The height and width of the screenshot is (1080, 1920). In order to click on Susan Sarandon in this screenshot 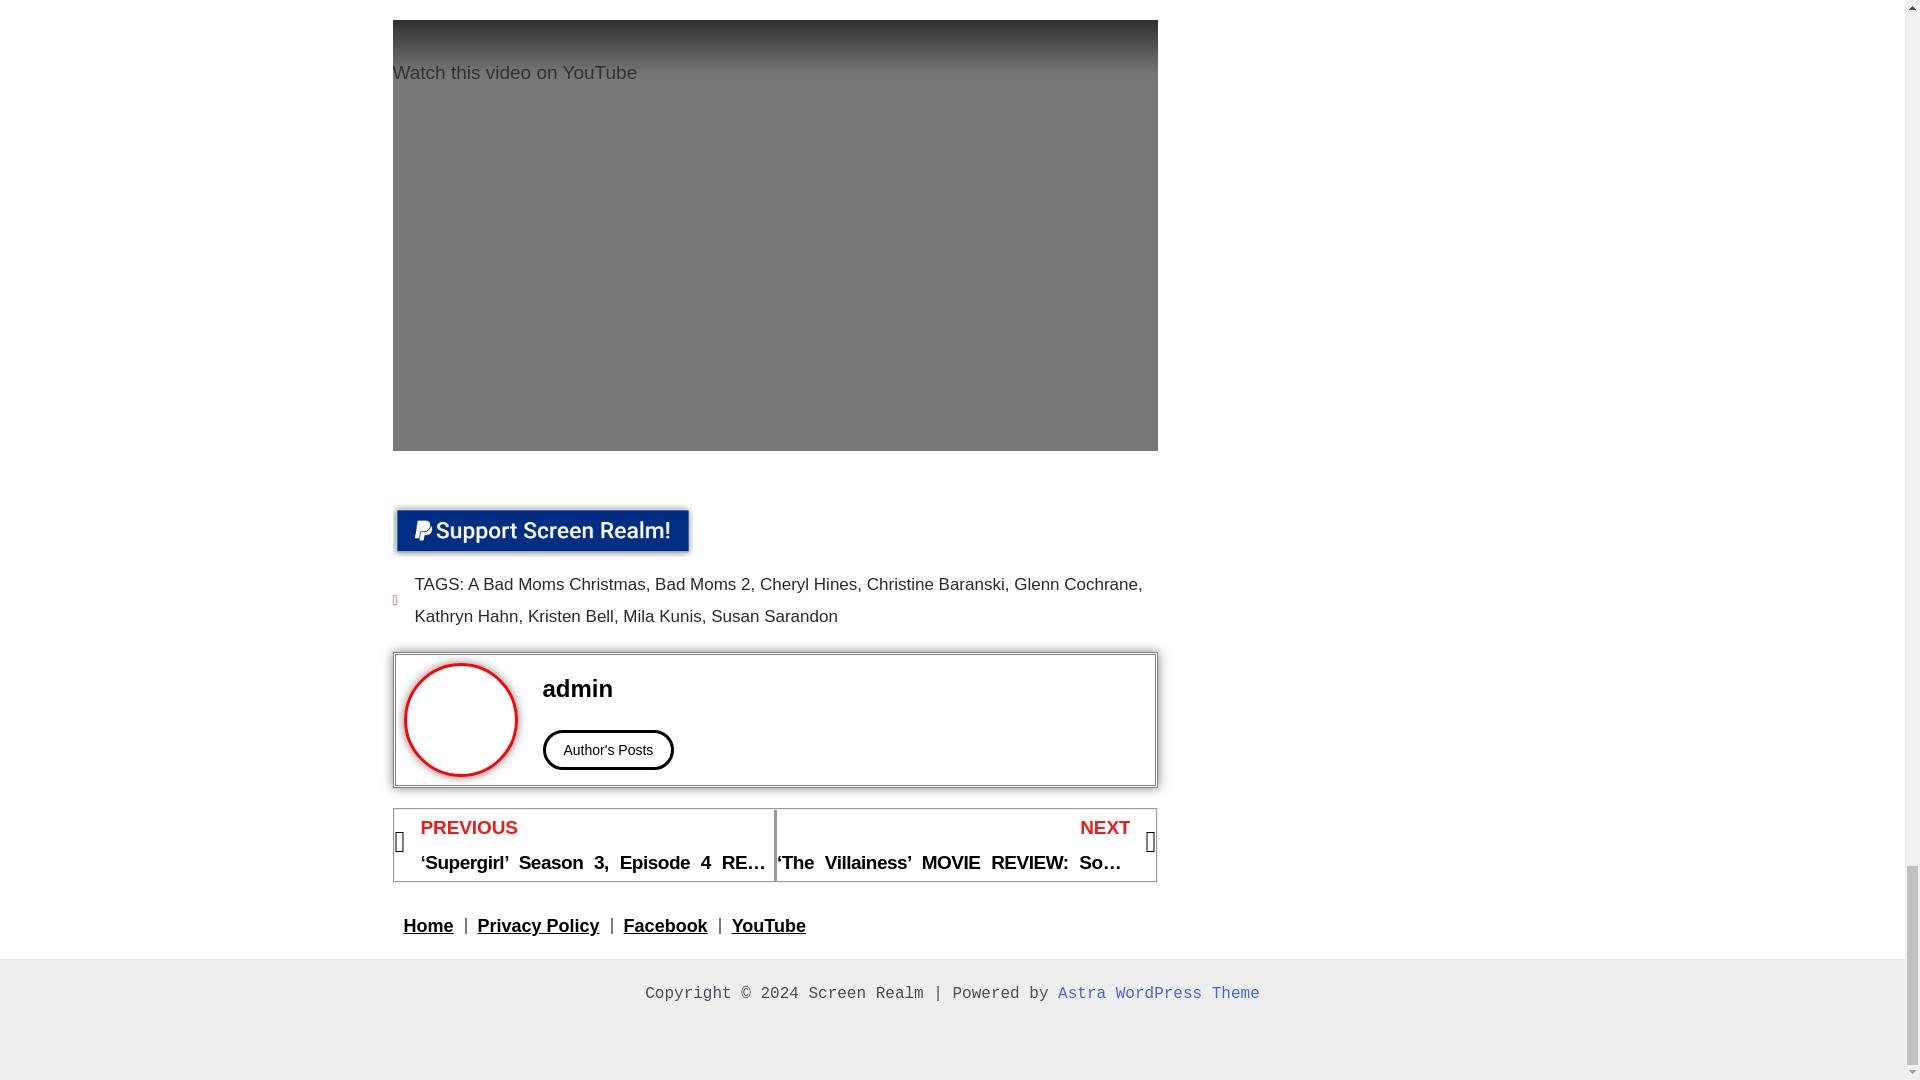, I will do `click(774, 616)`.